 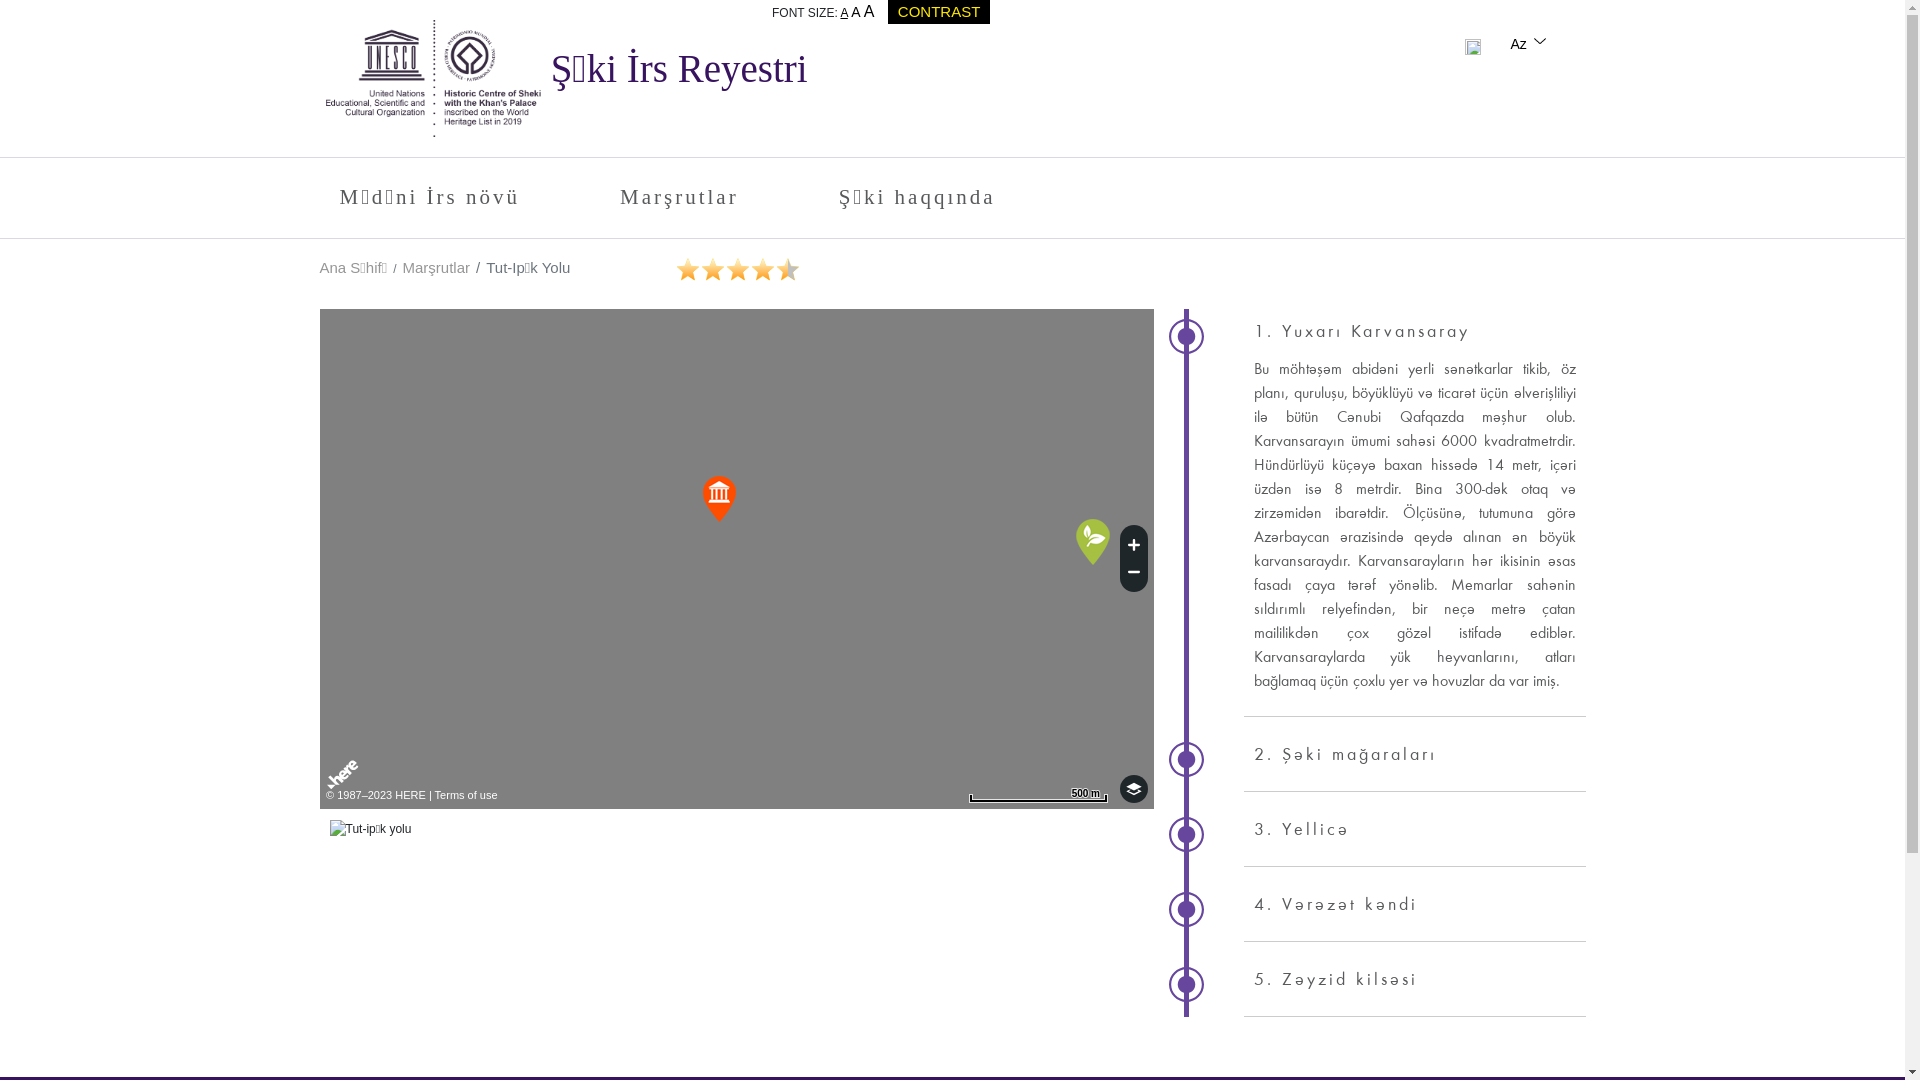 I want to click on  , so click(x=1474, y=44).